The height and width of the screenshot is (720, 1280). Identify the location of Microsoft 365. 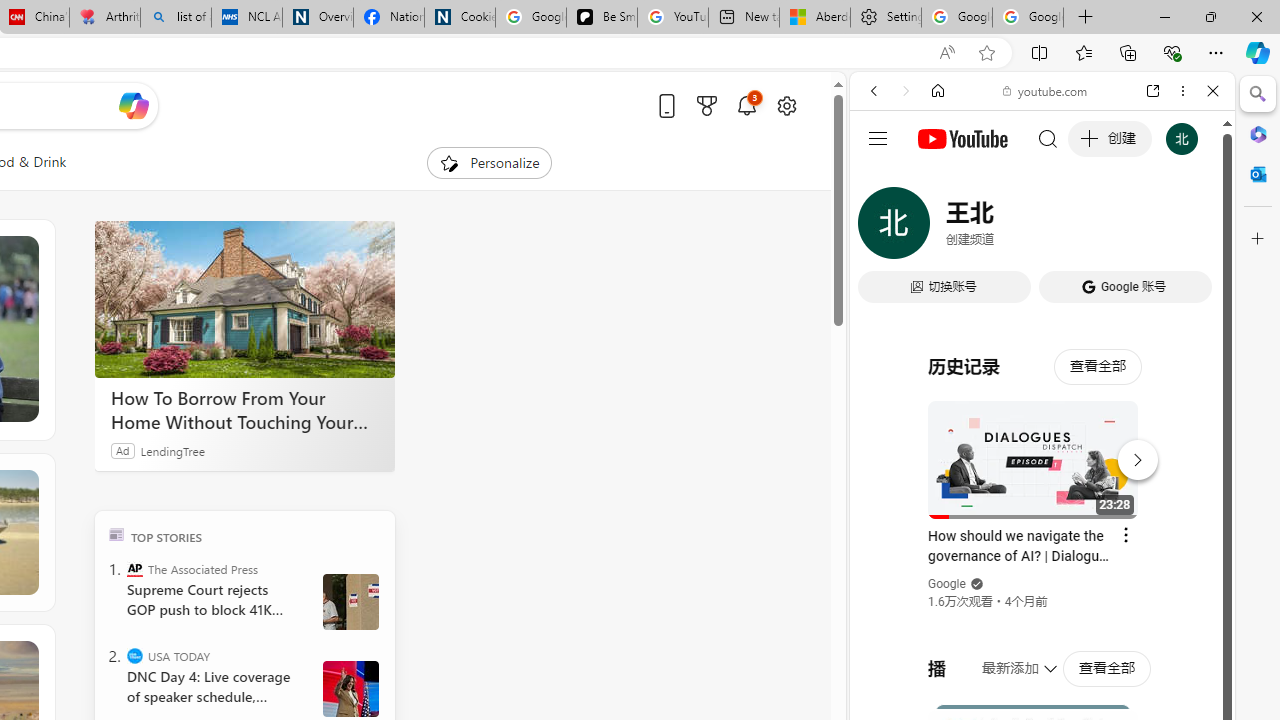
(1258, 133).